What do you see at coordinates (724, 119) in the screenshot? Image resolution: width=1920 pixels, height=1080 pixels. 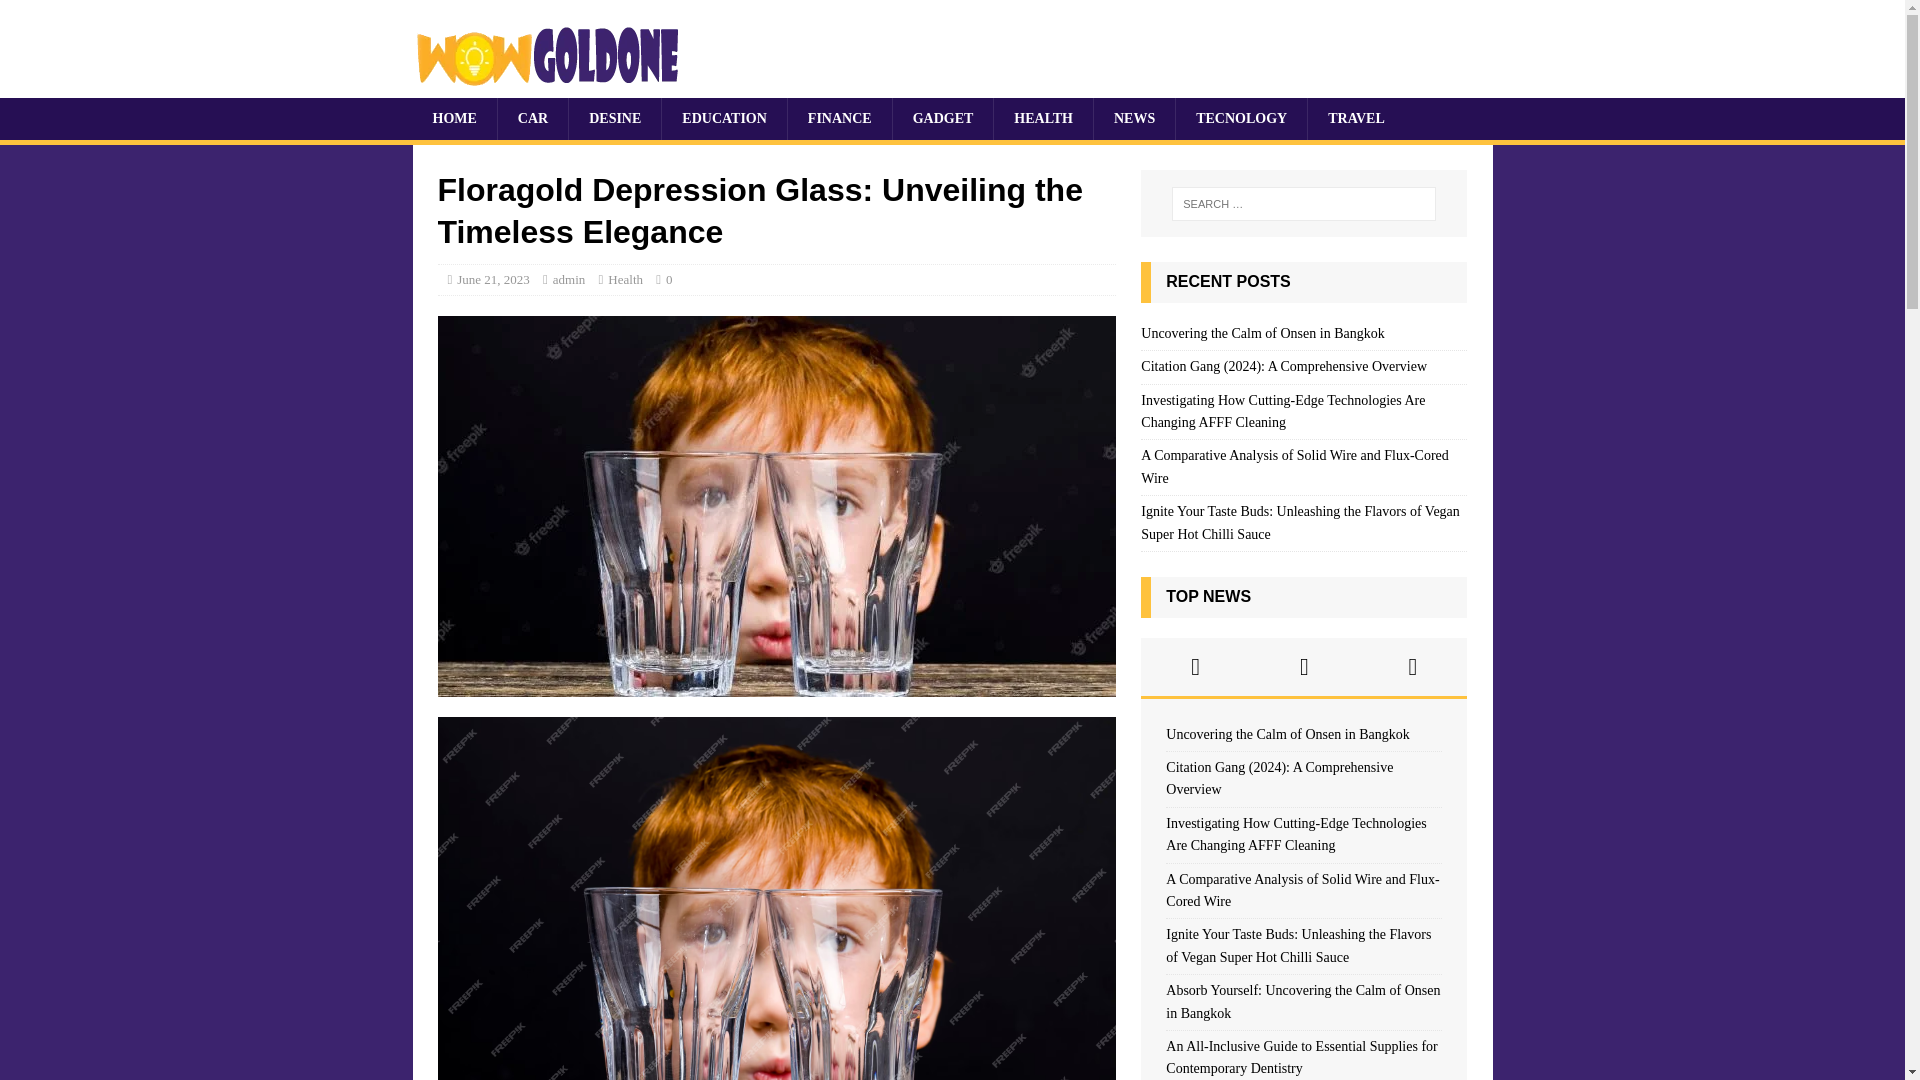 I see `EDUCATION` at bounding box center [724, 119].